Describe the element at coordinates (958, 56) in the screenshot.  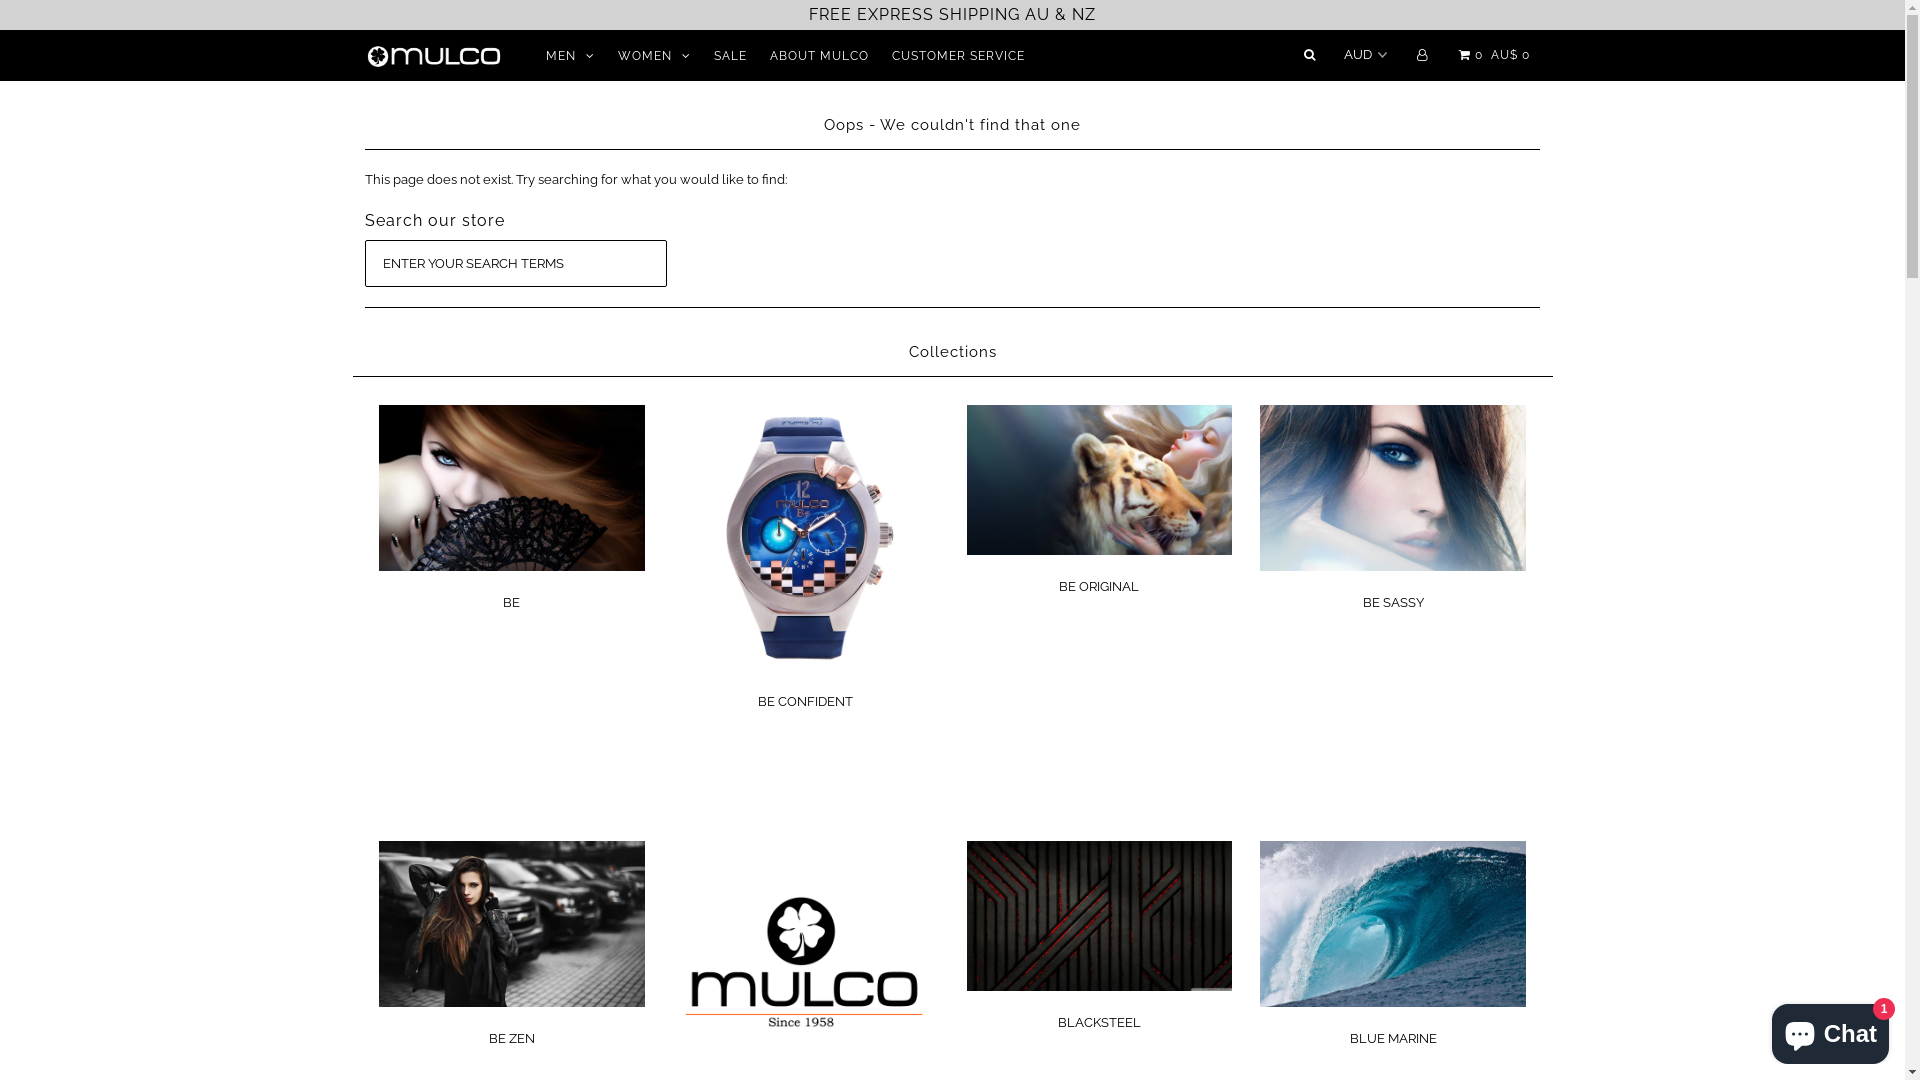
I see `CUSTOMER SERVICE` at that location.